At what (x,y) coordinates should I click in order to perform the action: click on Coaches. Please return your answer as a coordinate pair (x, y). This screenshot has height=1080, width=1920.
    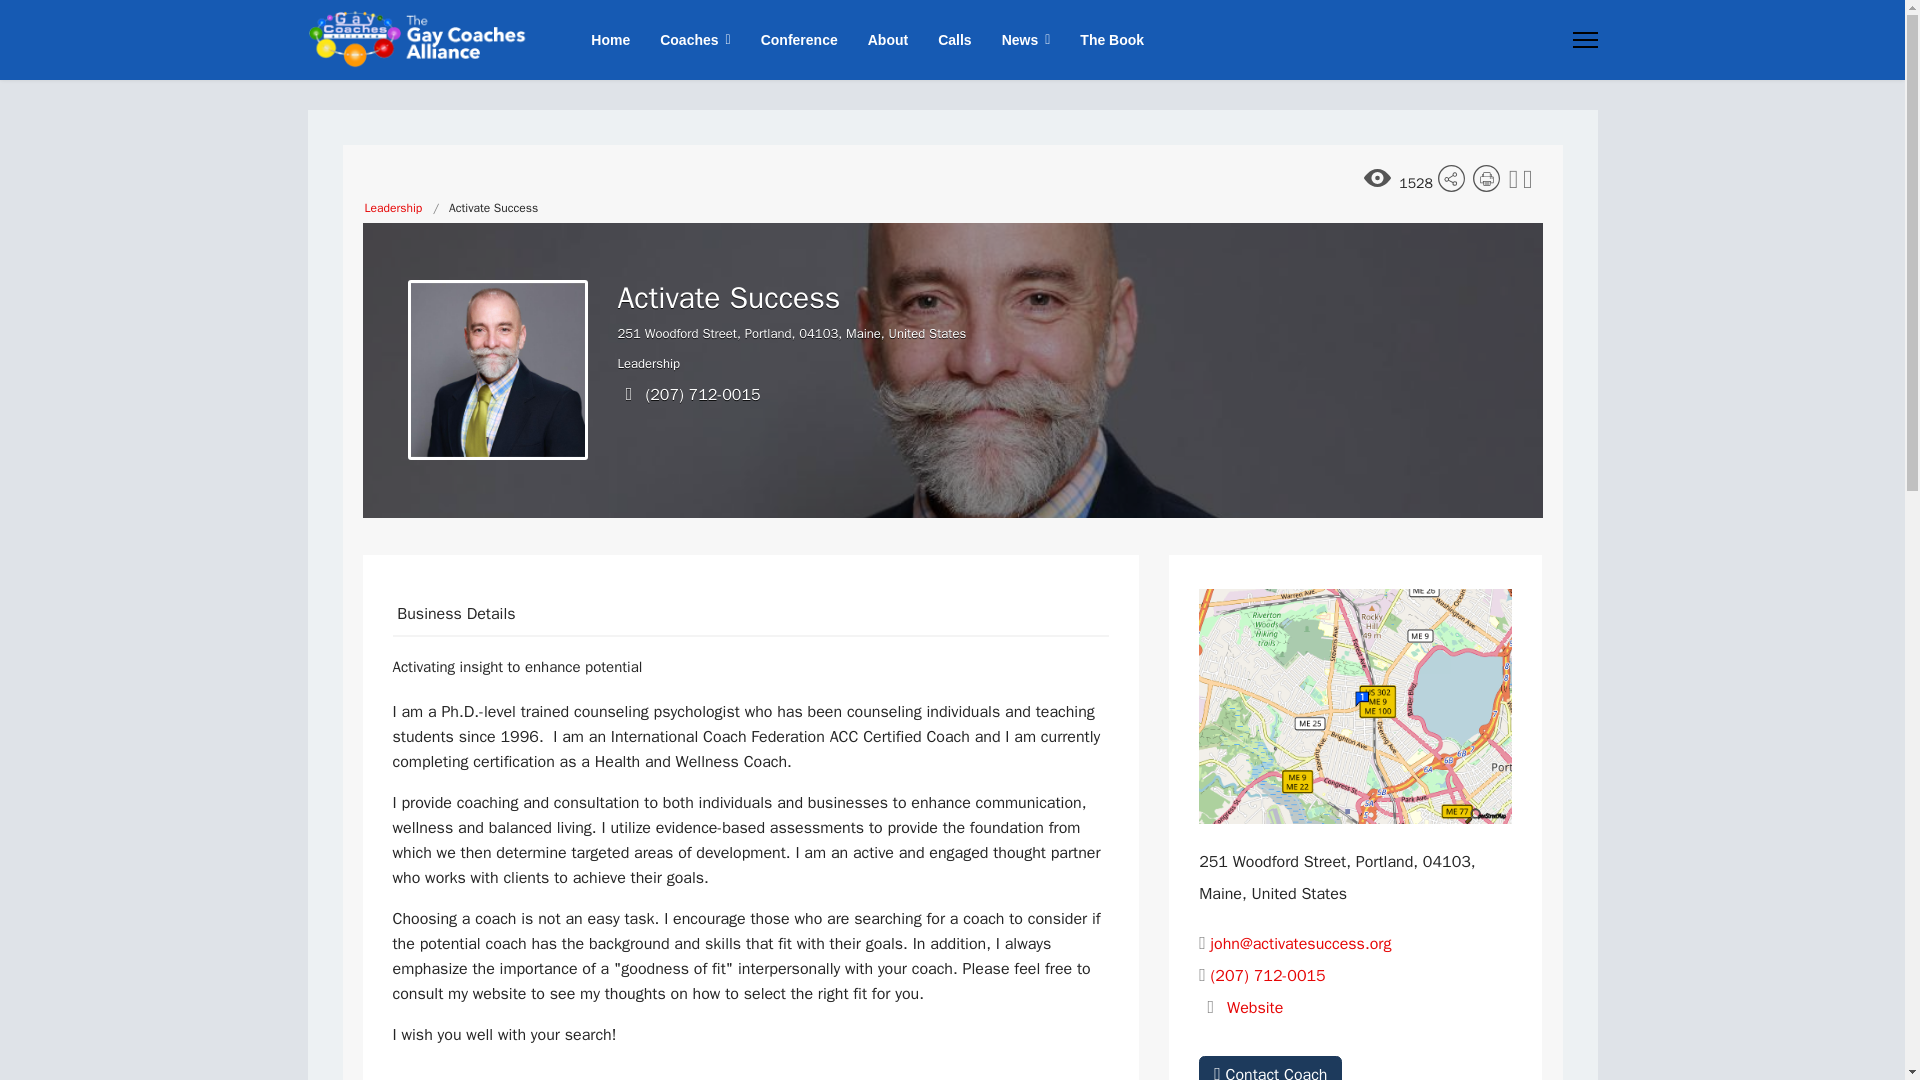
    Looking at the image, I should click on (694, 40).